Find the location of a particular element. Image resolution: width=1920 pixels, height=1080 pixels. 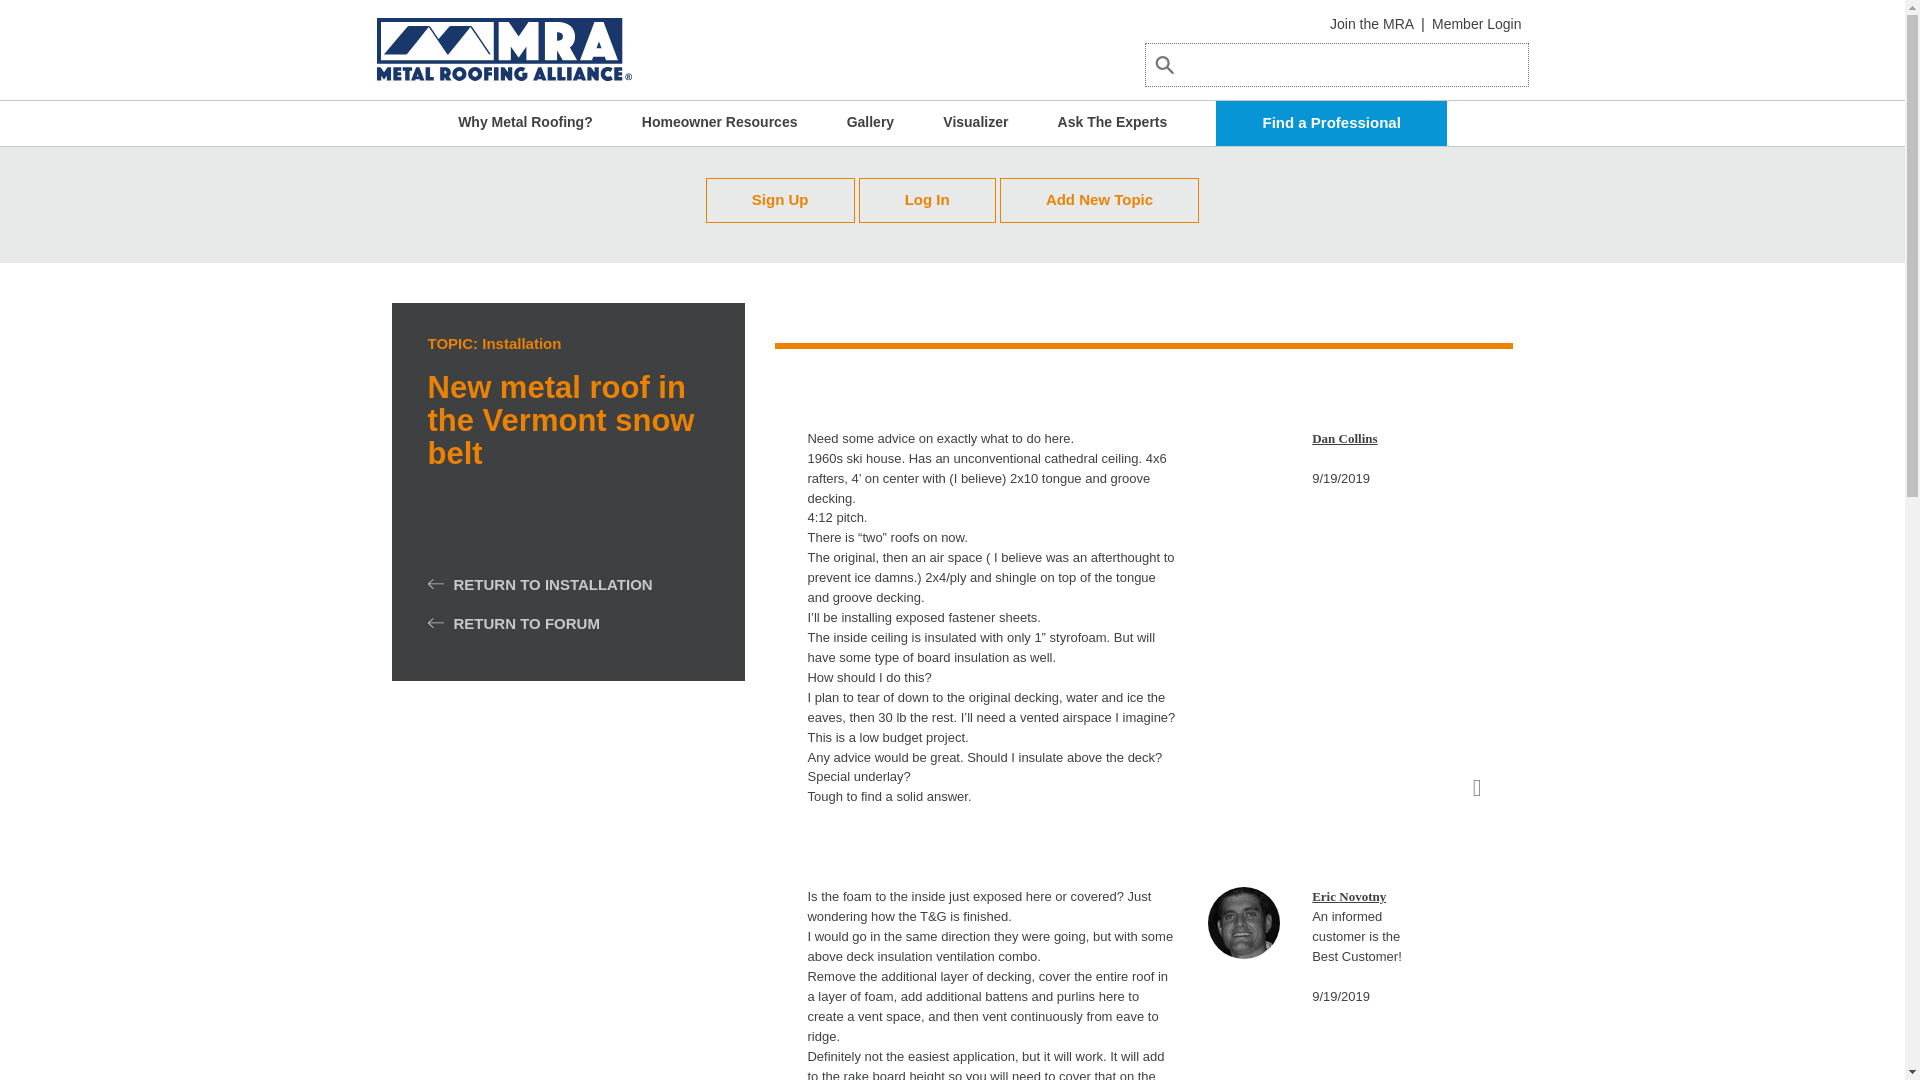

Homeowner Resources is located at coordinates (720, 122).